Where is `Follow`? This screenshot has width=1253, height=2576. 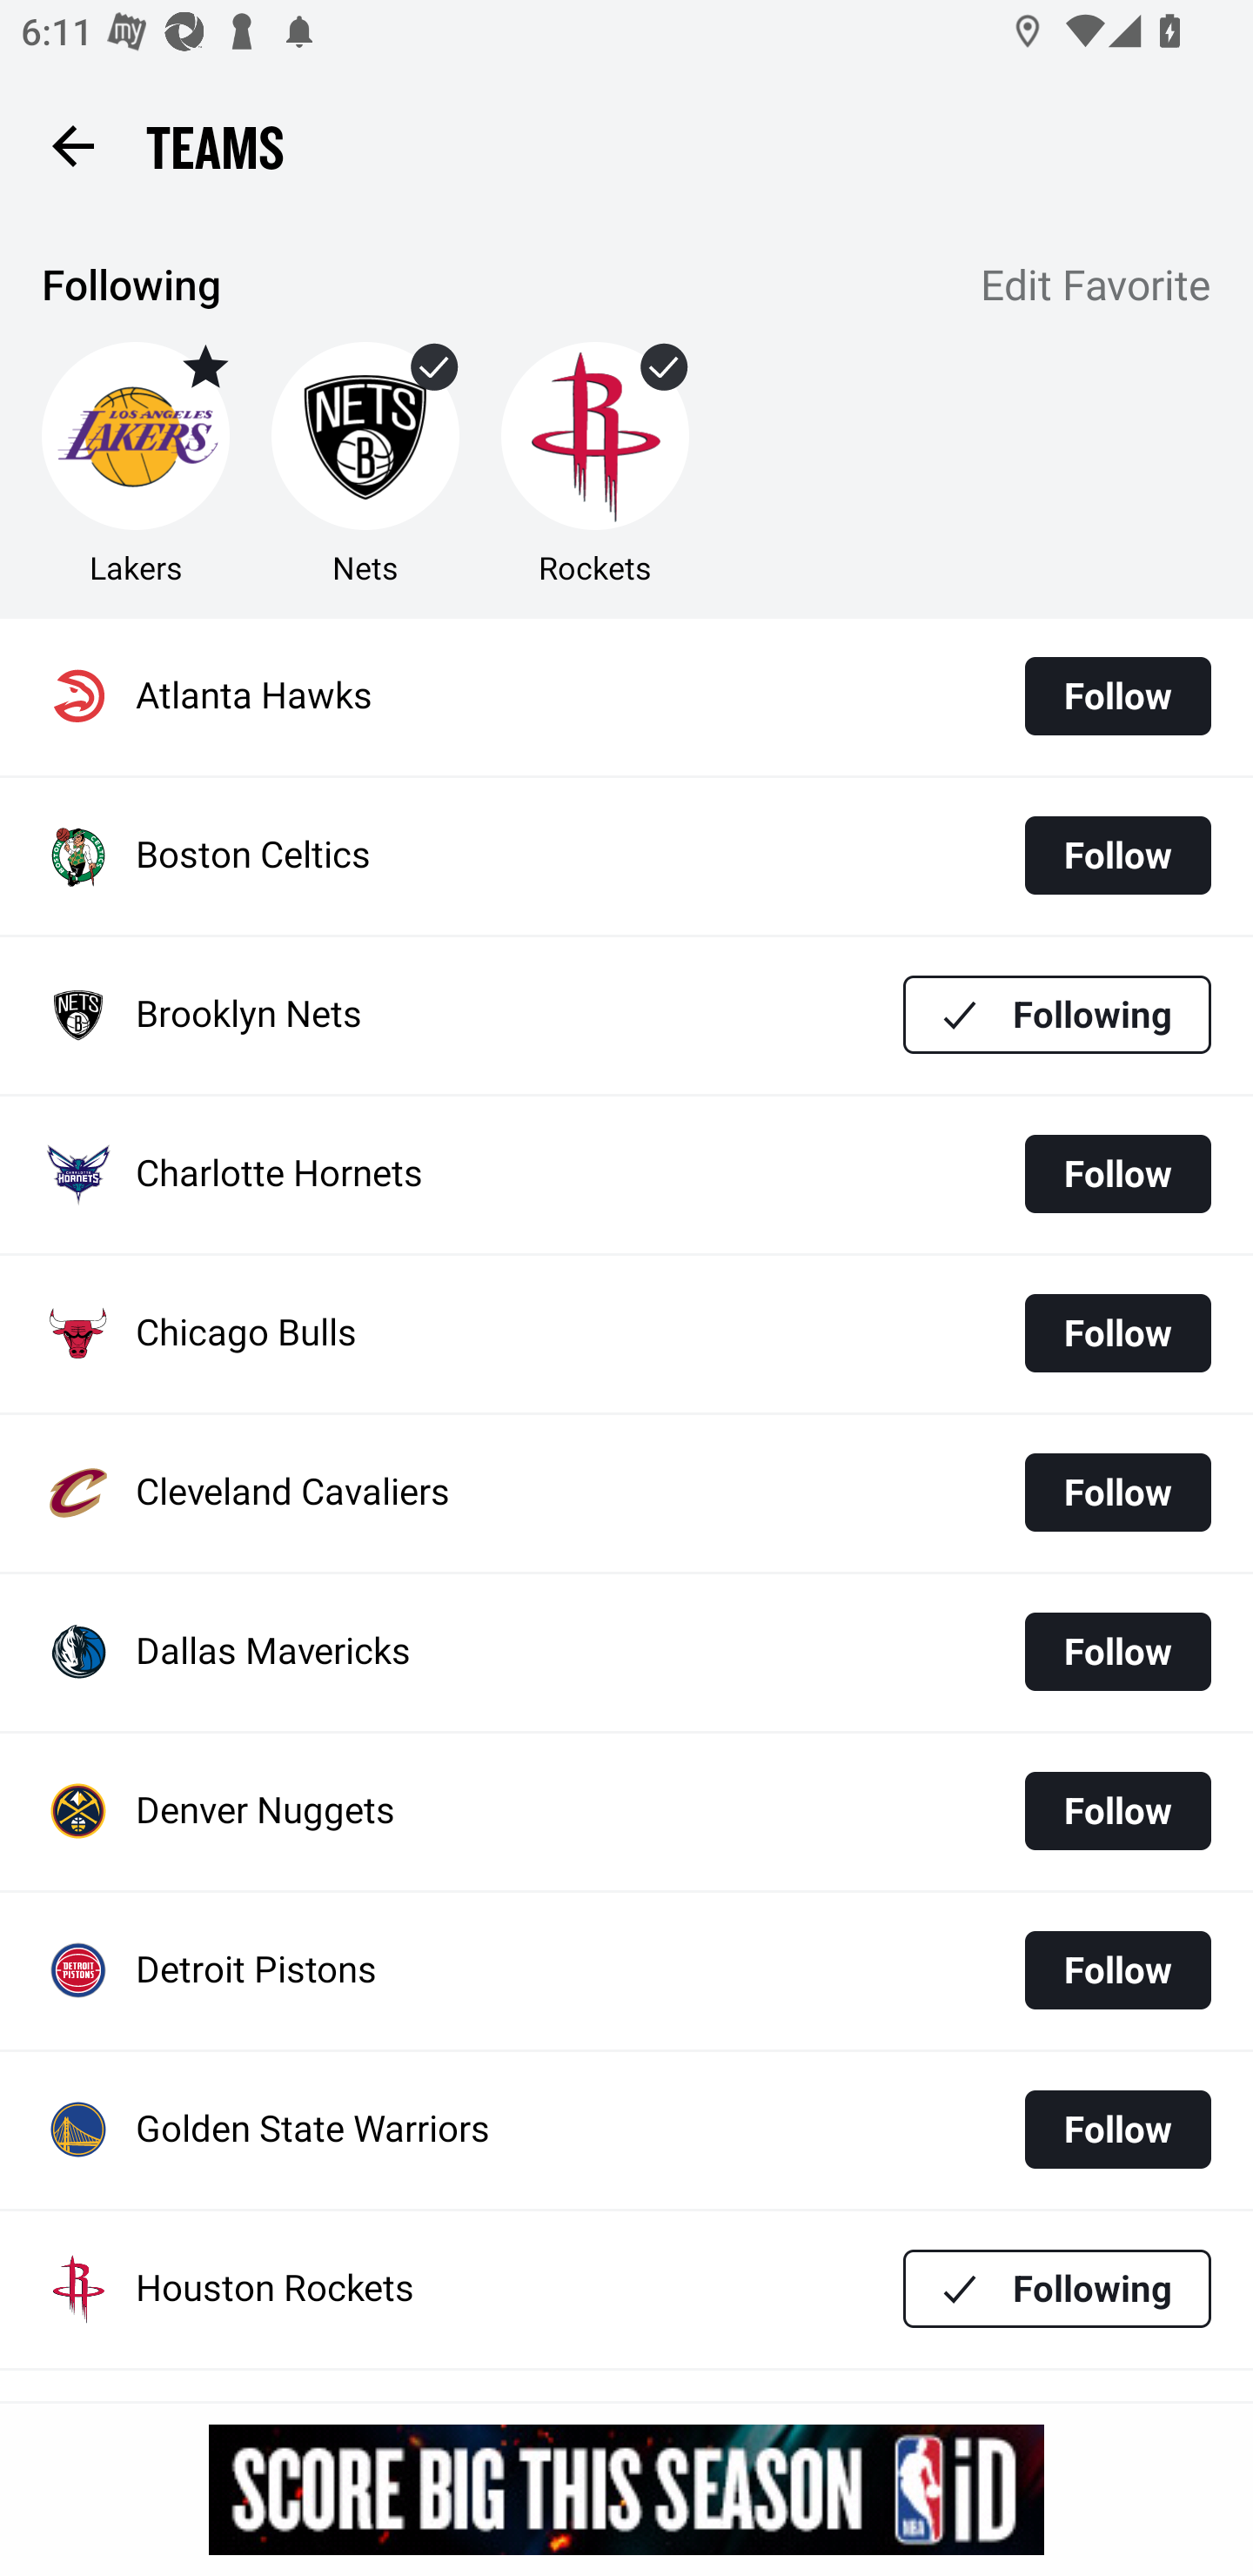 Follow is located at coordinates (1117, 1492).